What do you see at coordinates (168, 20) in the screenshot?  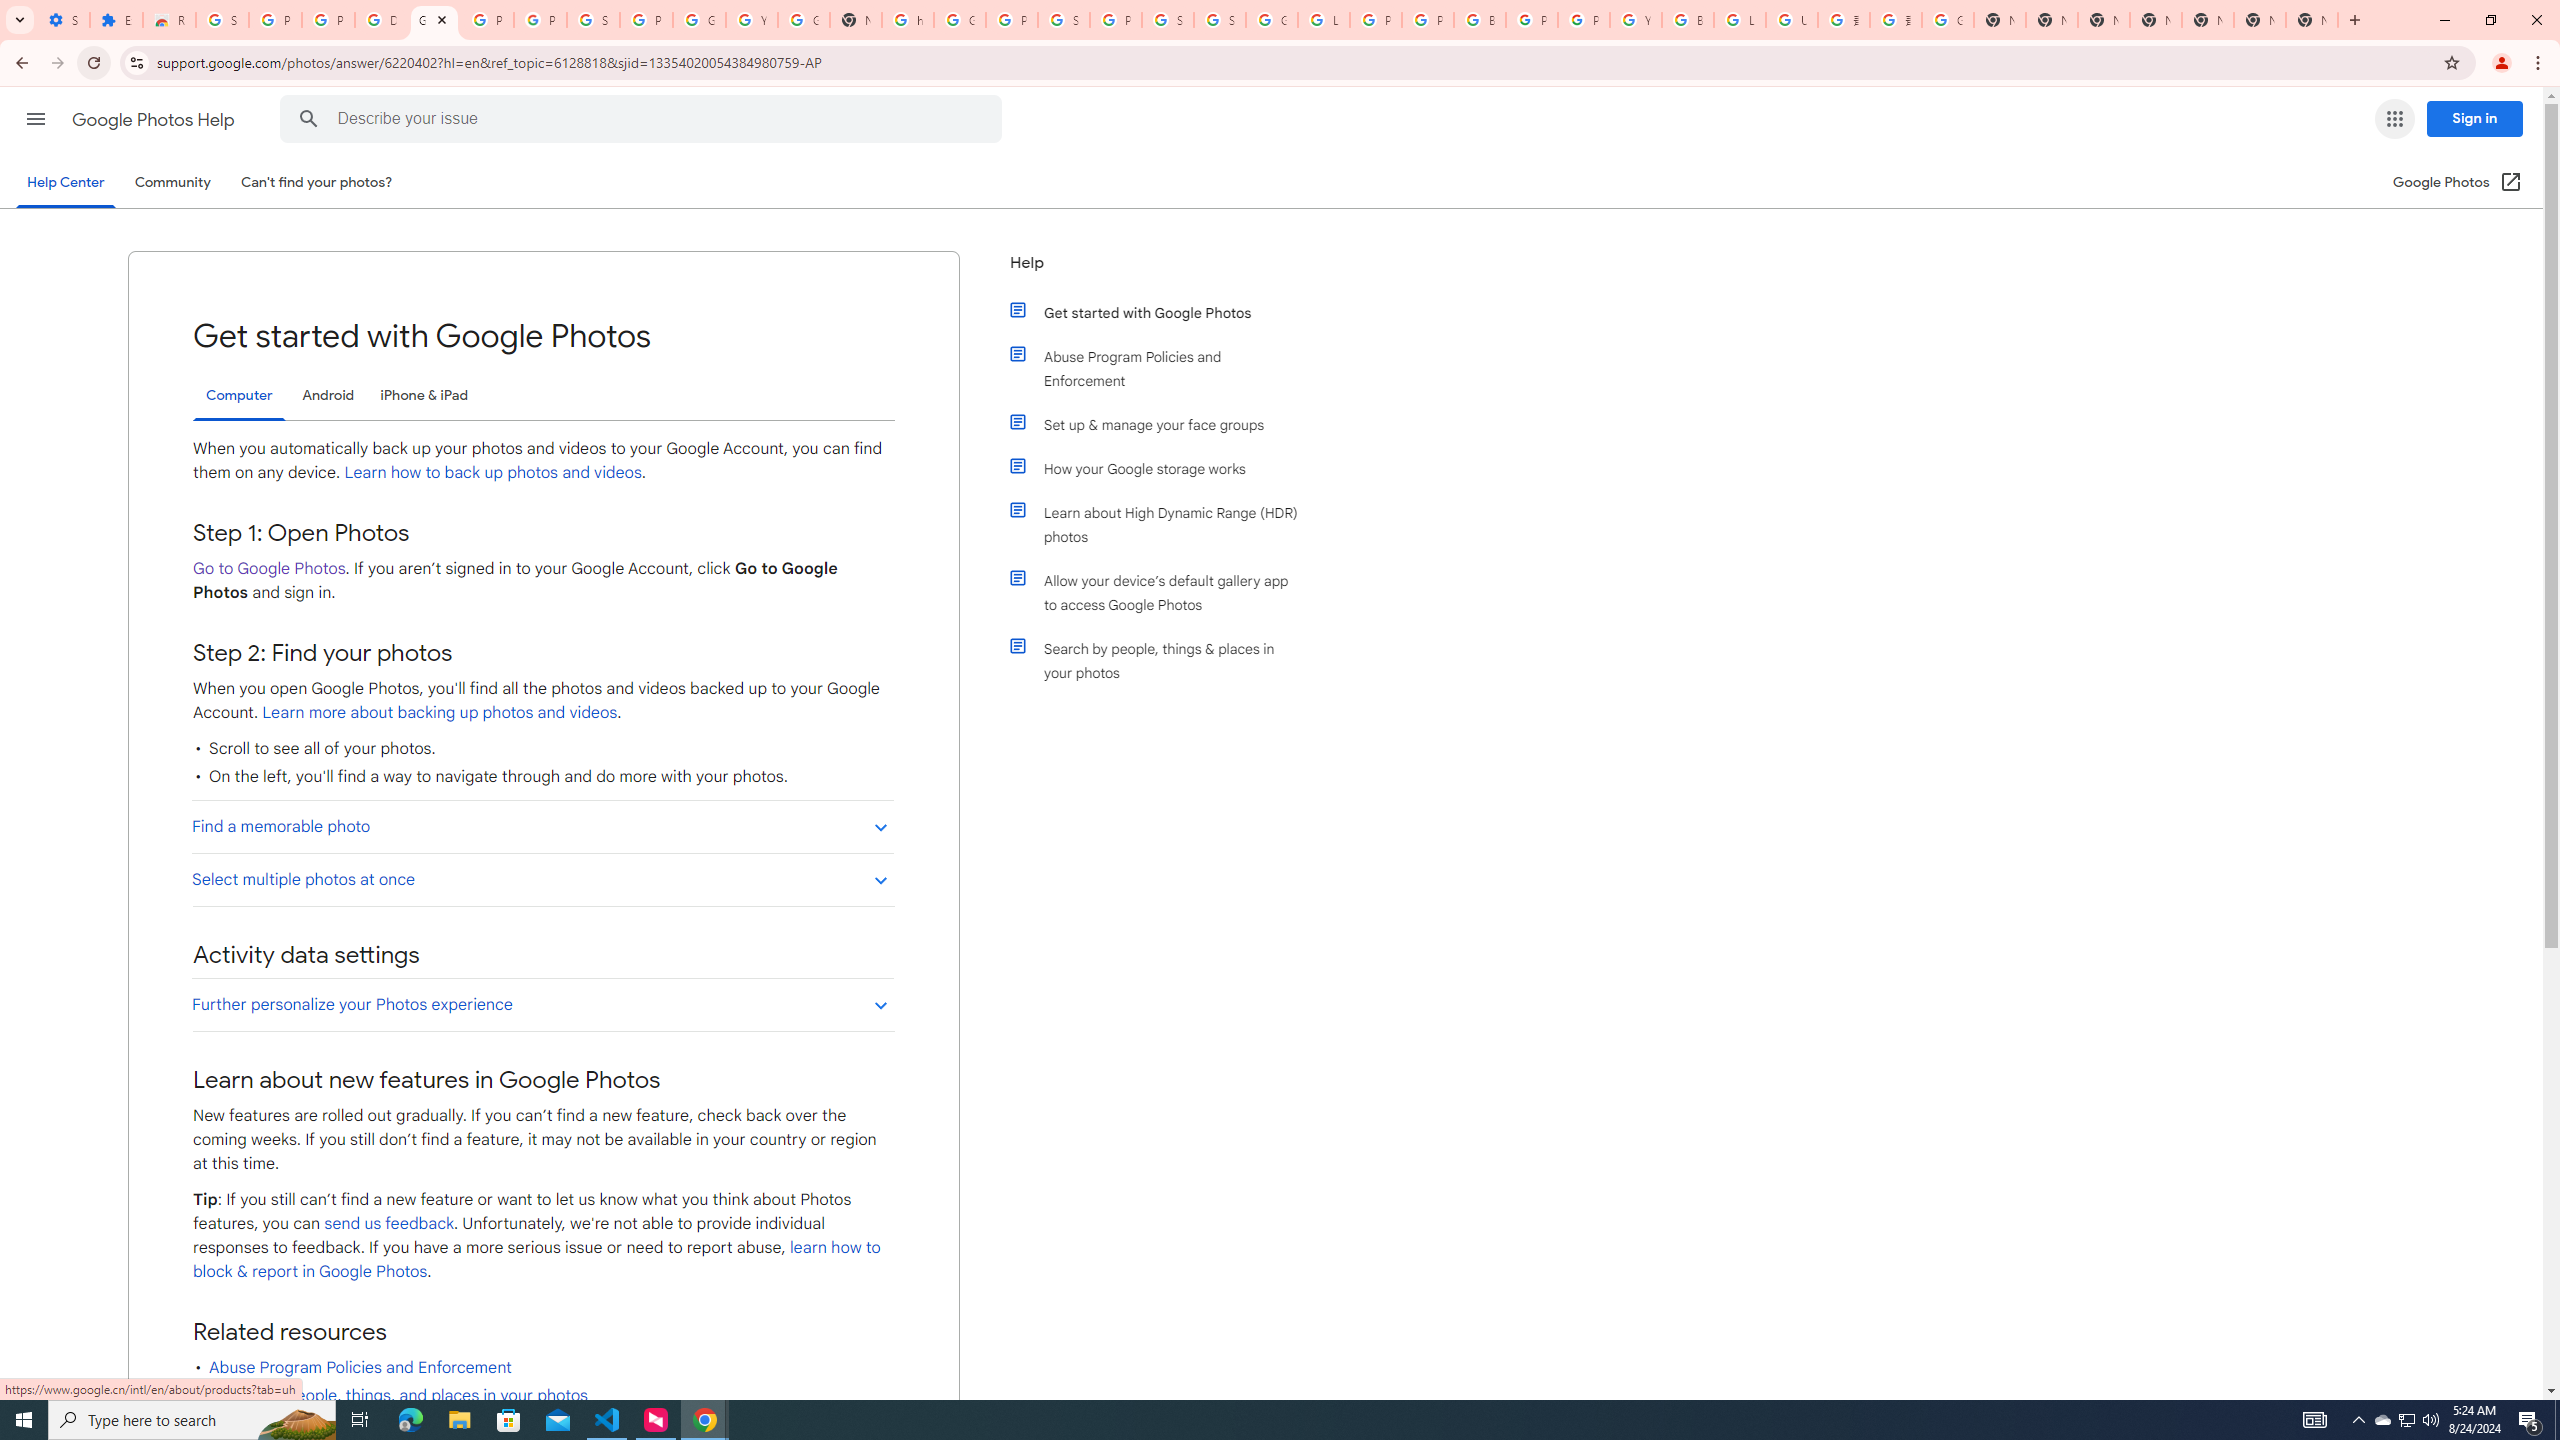 I see `Reviews: Helix Fruit Jump Arcade Game` at bounding box center [168, 20].